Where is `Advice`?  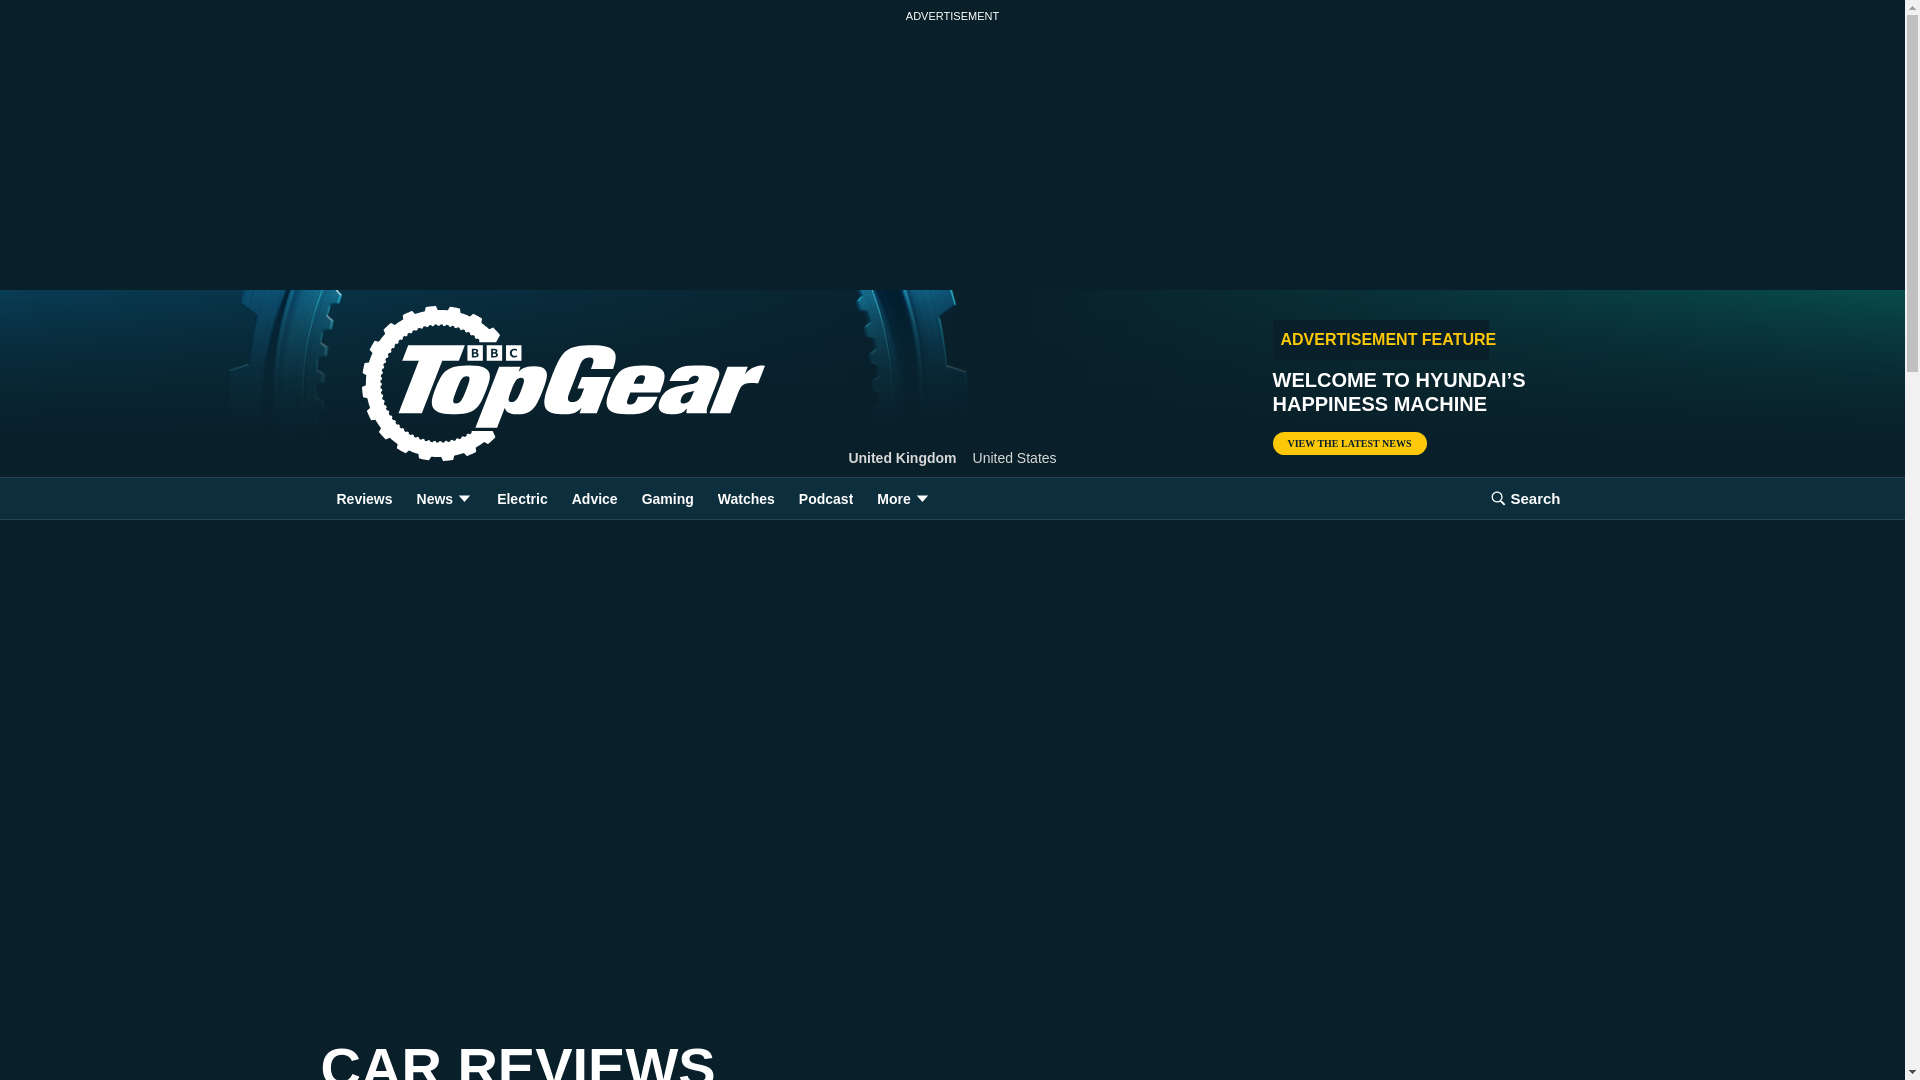
Advice is located at coordinates (594, 498).